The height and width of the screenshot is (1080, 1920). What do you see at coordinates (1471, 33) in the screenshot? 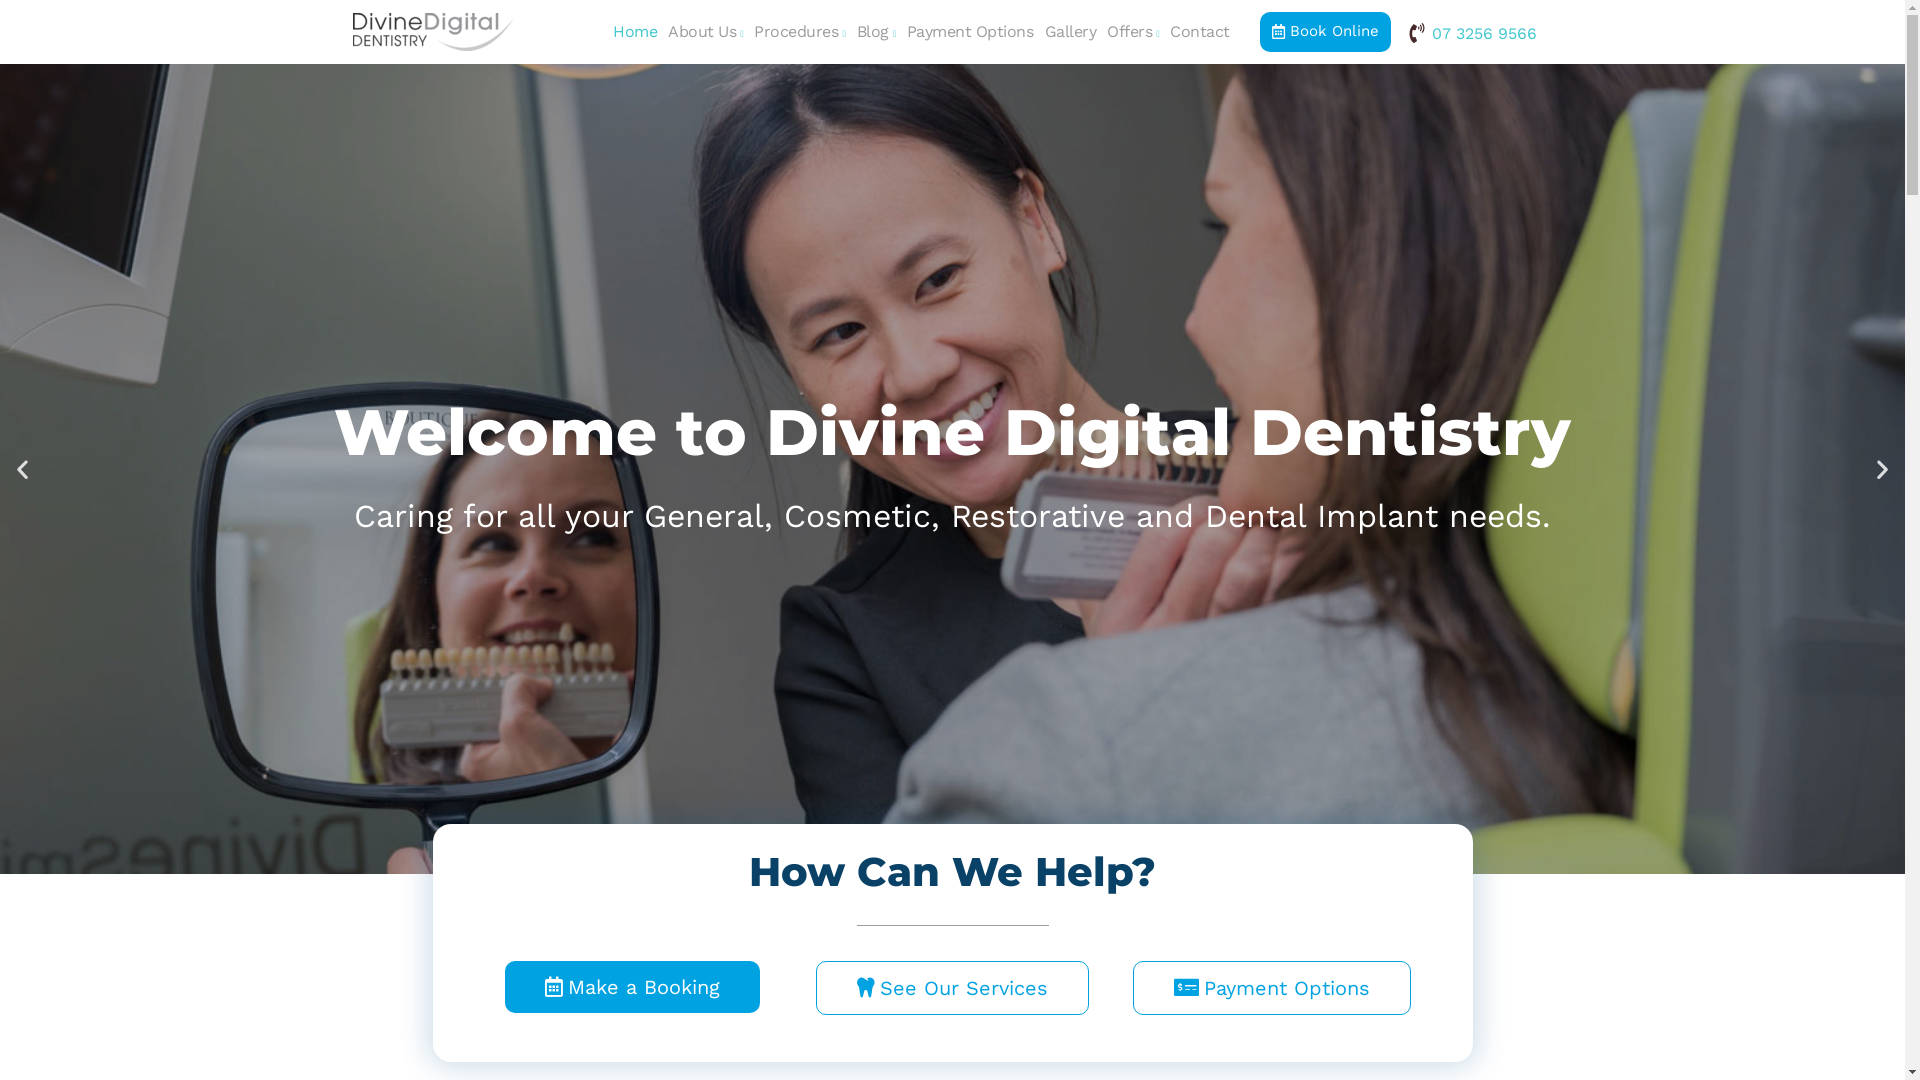
I see `07 3256 9566` at bounding box center [1471, 33].